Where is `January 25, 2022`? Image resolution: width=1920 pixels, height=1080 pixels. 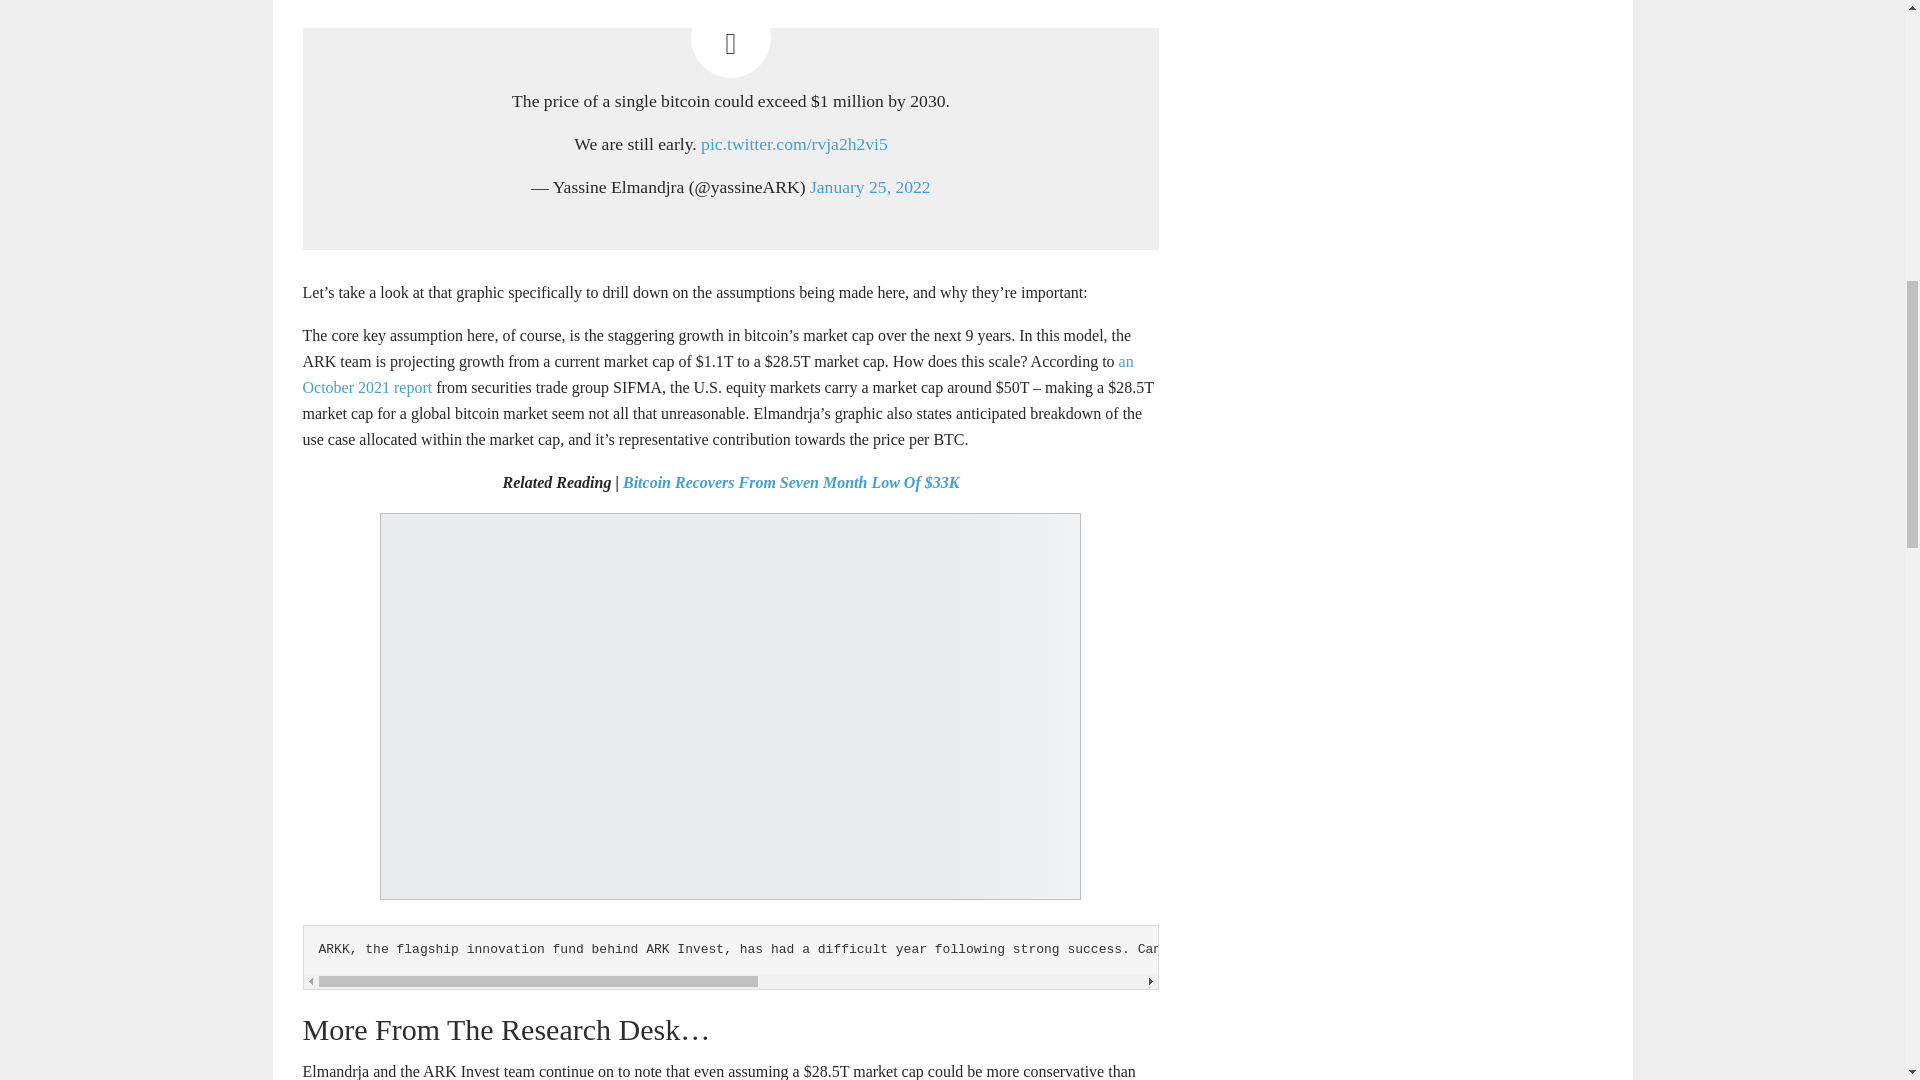 January 25, 2022 is located at coordinates (870, 186).